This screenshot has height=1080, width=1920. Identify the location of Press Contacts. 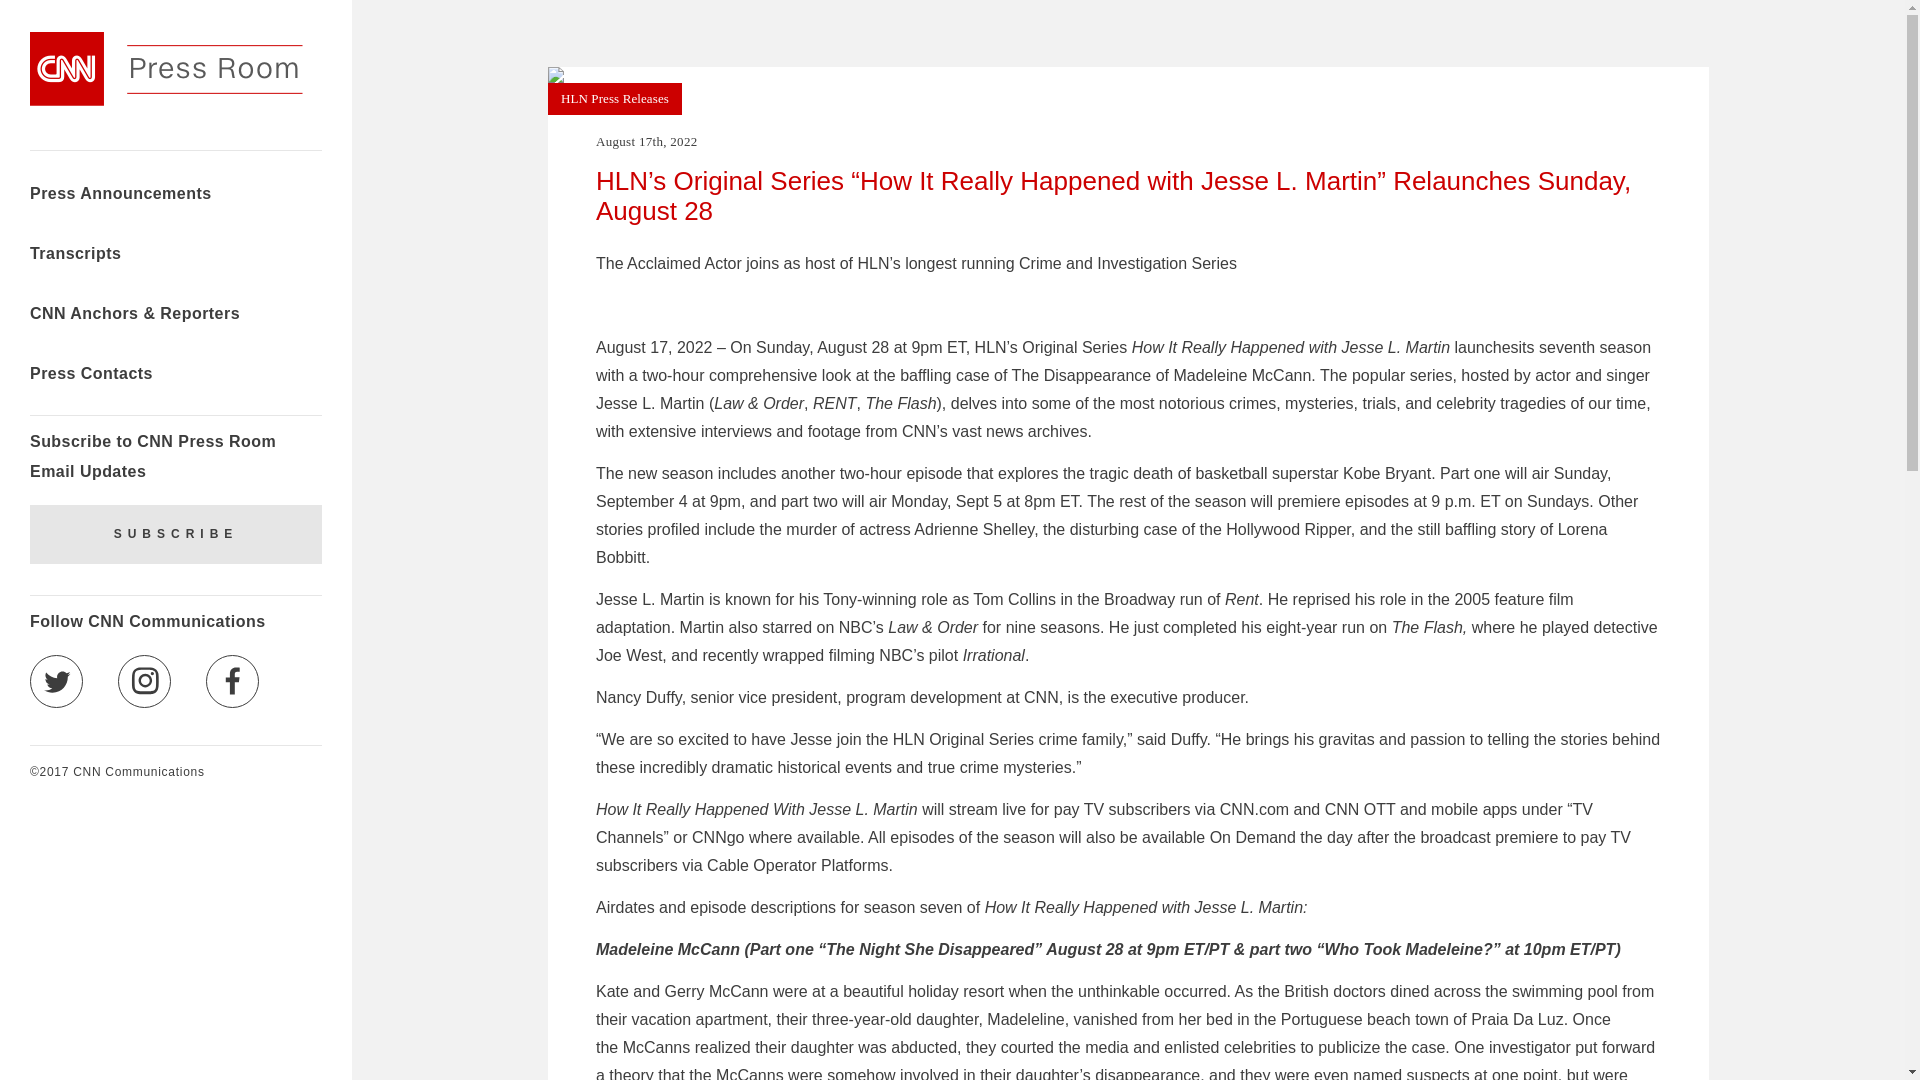
(92, 376).